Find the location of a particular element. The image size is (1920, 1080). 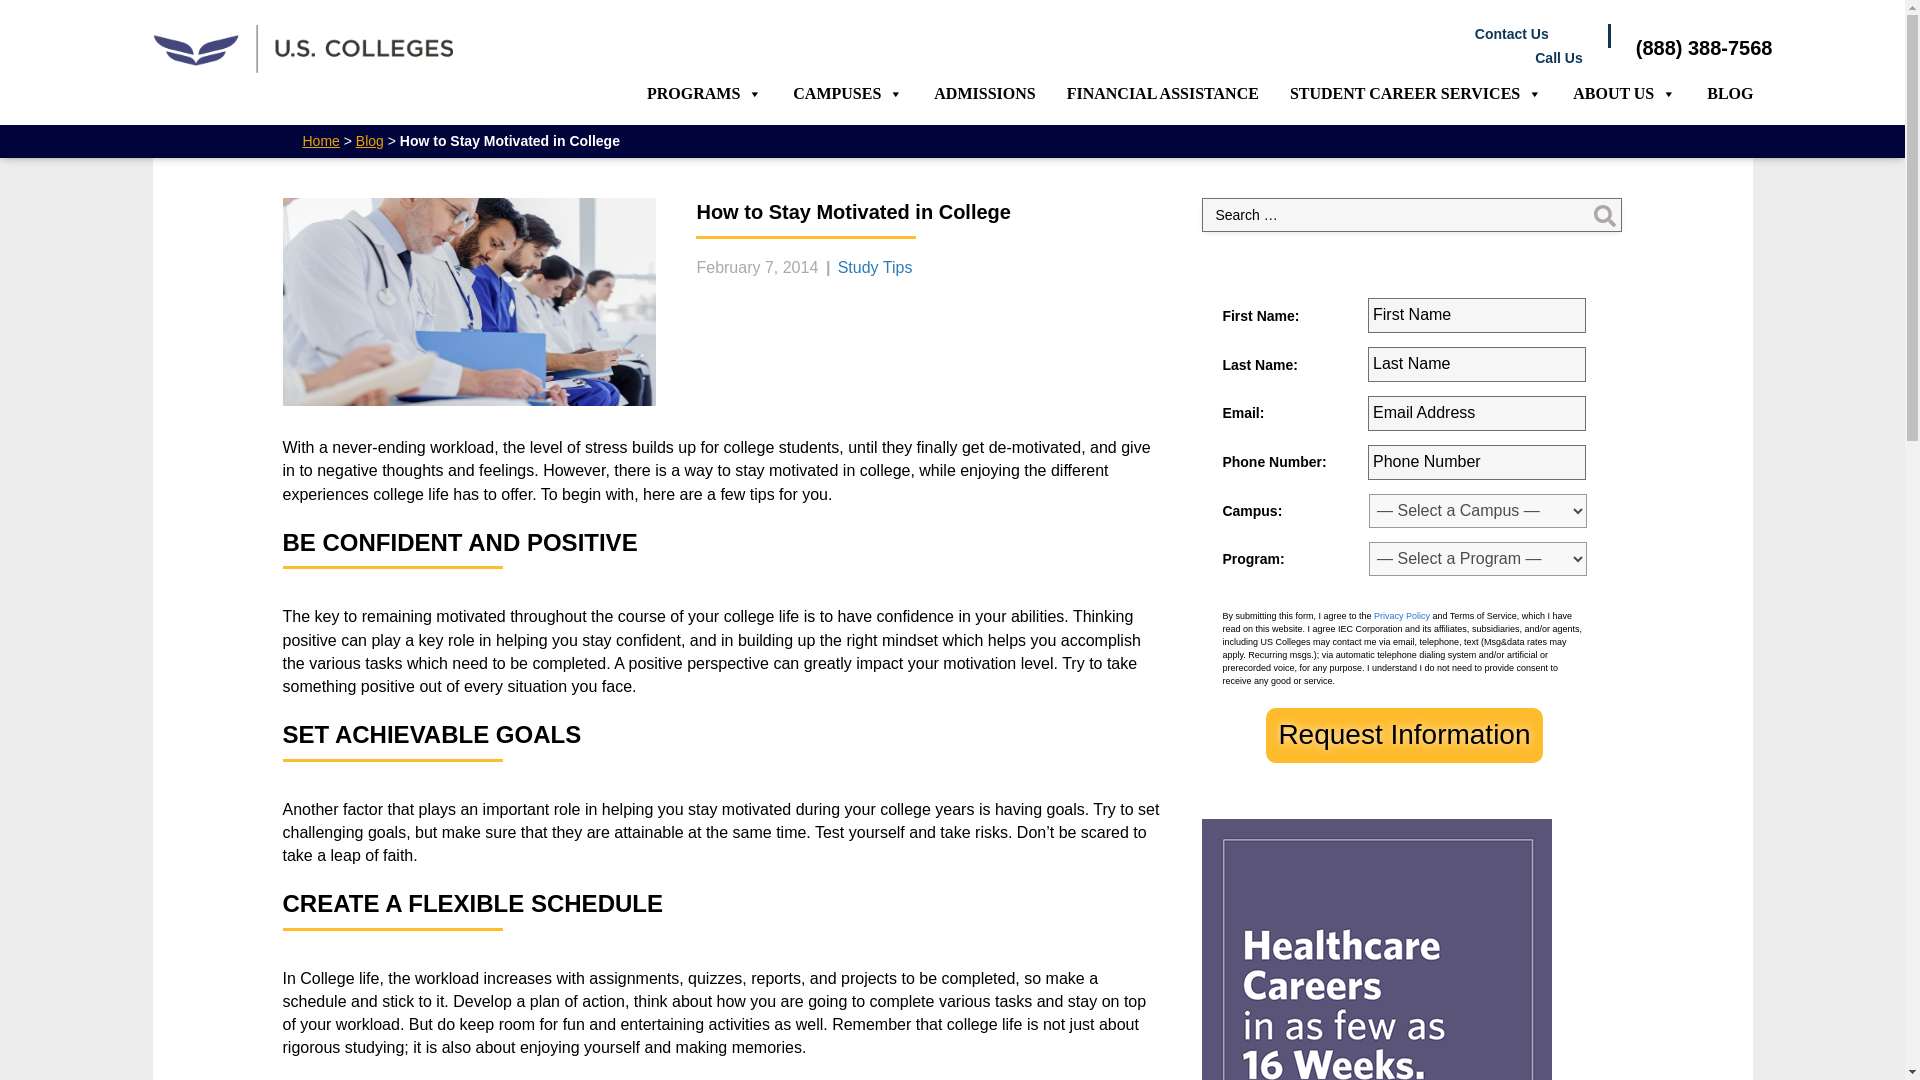

PROGRAMS is located at coordinates (704, 94).